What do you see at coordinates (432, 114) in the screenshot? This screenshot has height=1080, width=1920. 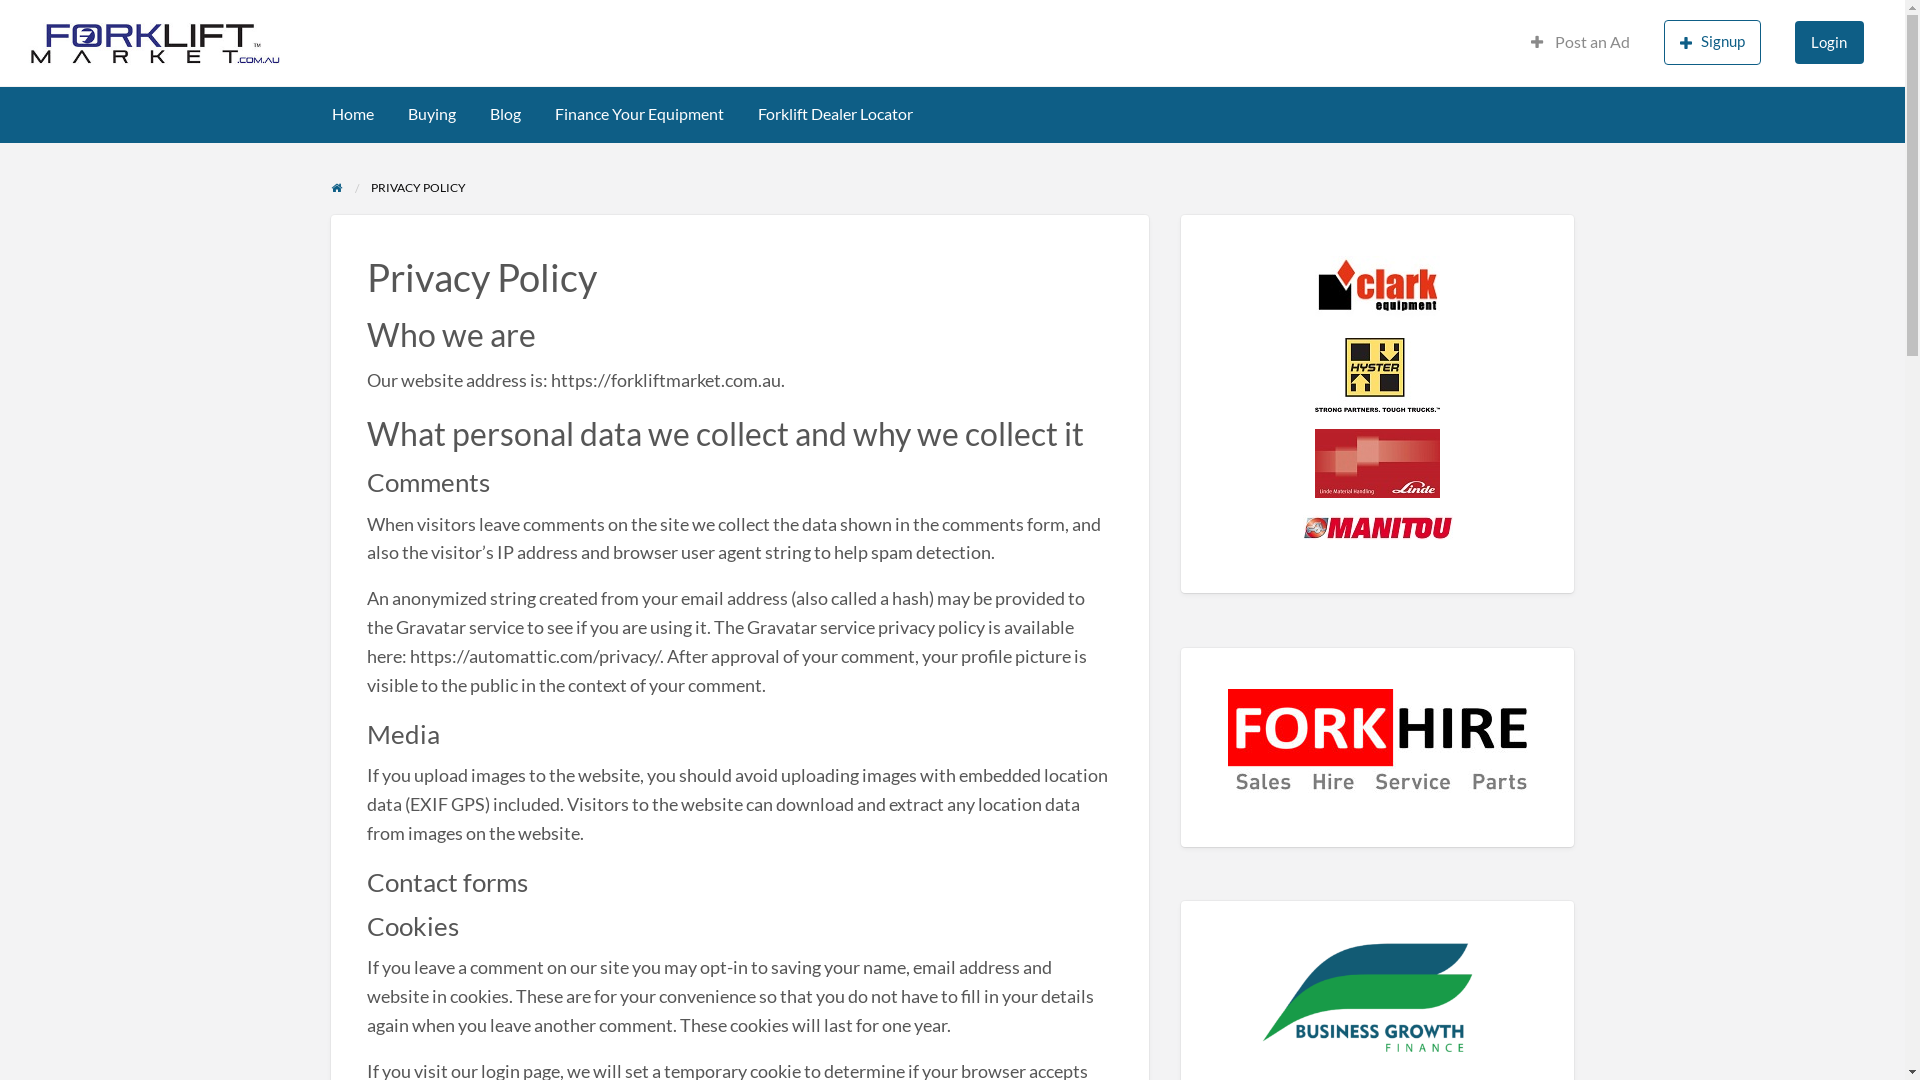 I see `Buying` at bounding box center [432, 114].